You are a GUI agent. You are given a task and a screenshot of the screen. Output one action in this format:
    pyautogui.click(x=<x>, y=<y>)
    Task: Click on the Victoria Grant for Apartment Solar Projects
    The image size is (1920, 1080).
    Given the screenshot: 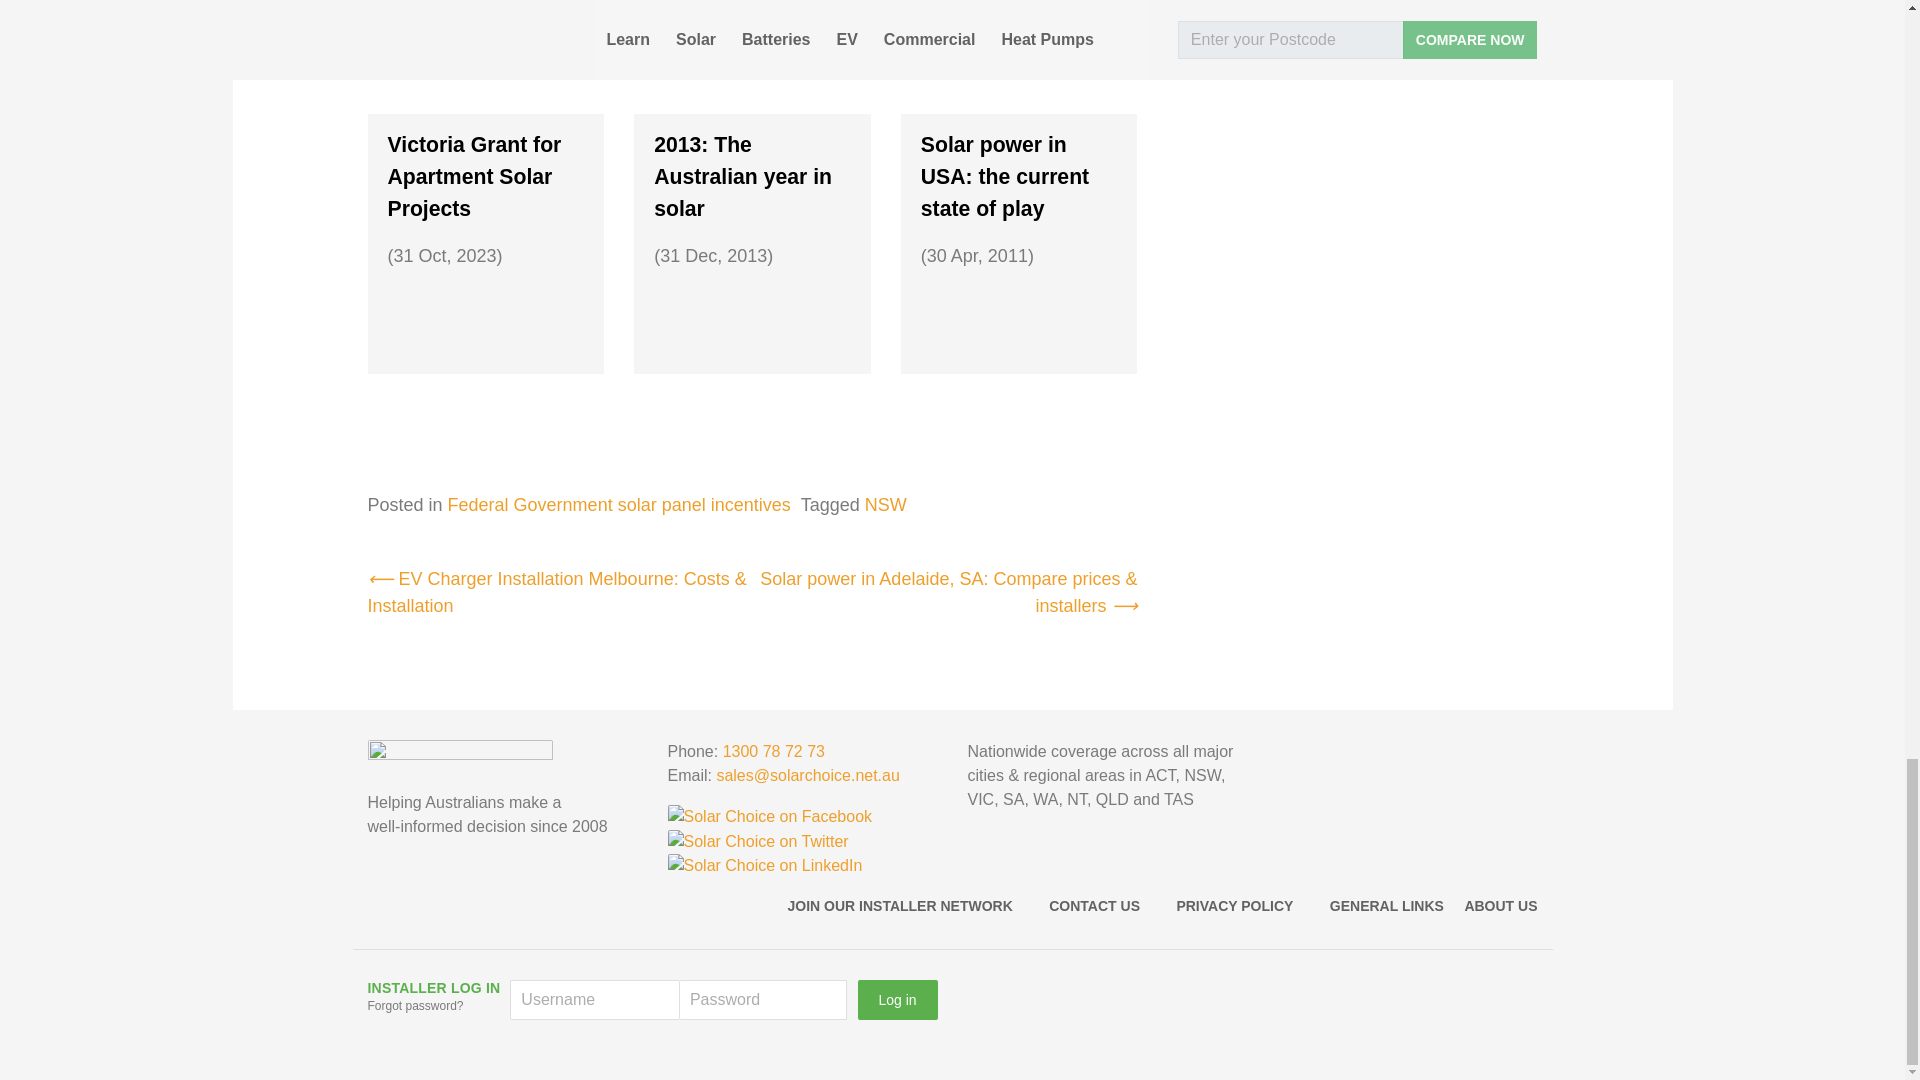 What is the action you would take?
    pyautogui.click(x=486, y=216)
    